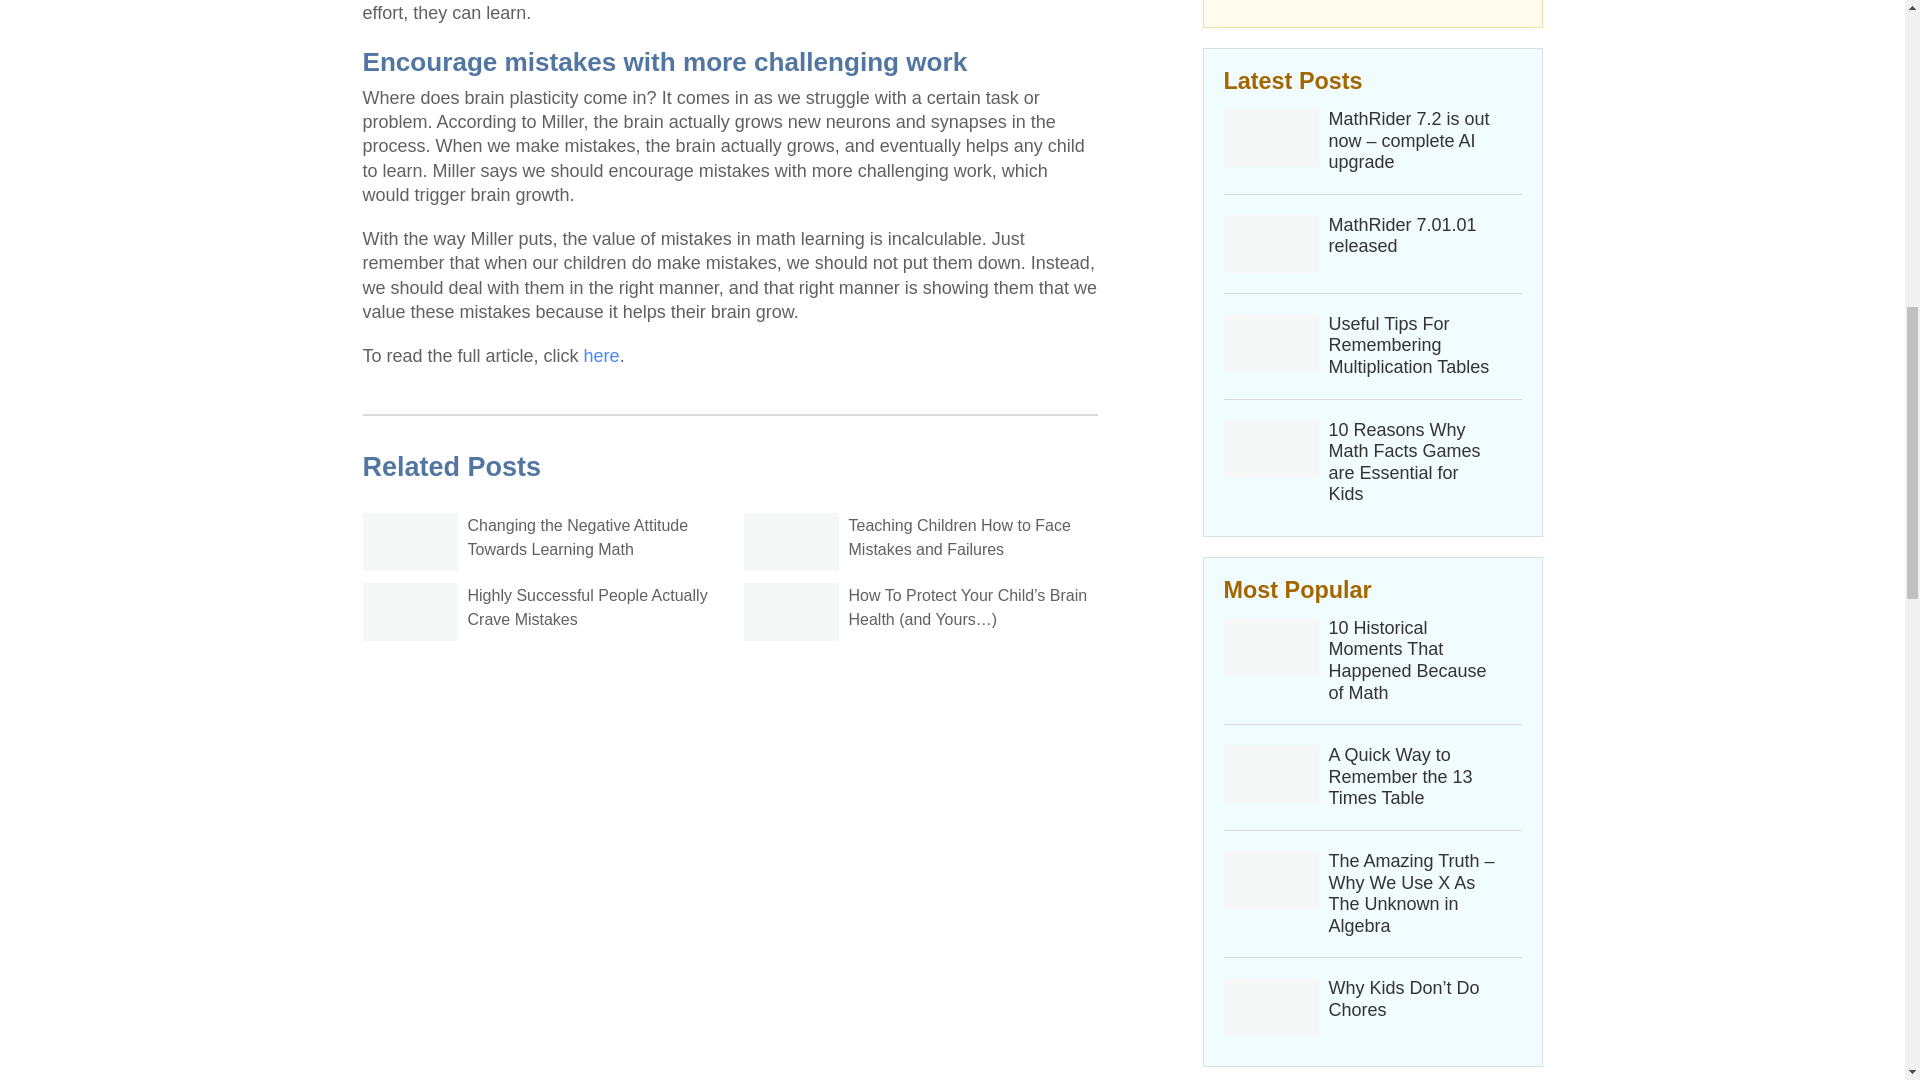 Image resolution: width=1920 pixels, height=1080 pixels. I want to click on Changing the Negative Attitude Towards Learning Math, so click(578, 538).